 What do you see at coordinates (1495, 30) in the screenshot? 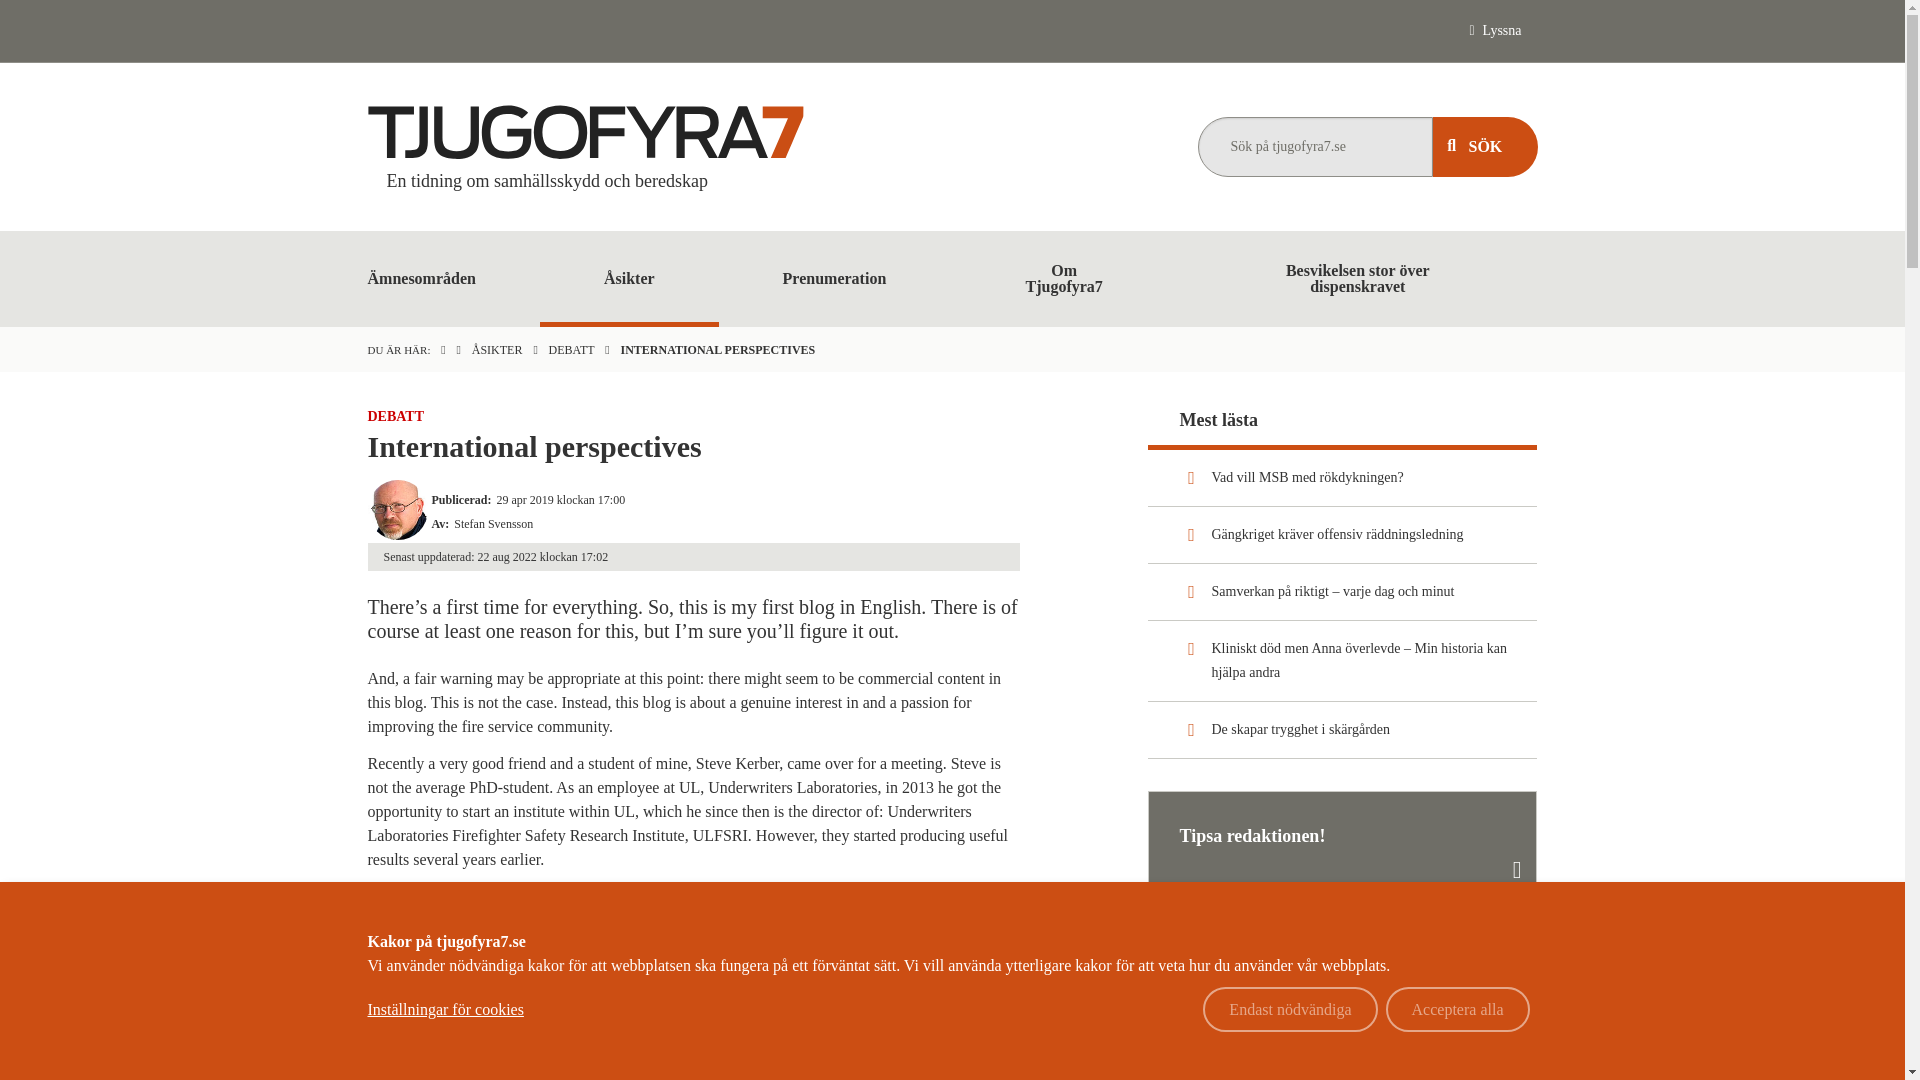
I see `Lyssna` at bounding box center [1495, 30].